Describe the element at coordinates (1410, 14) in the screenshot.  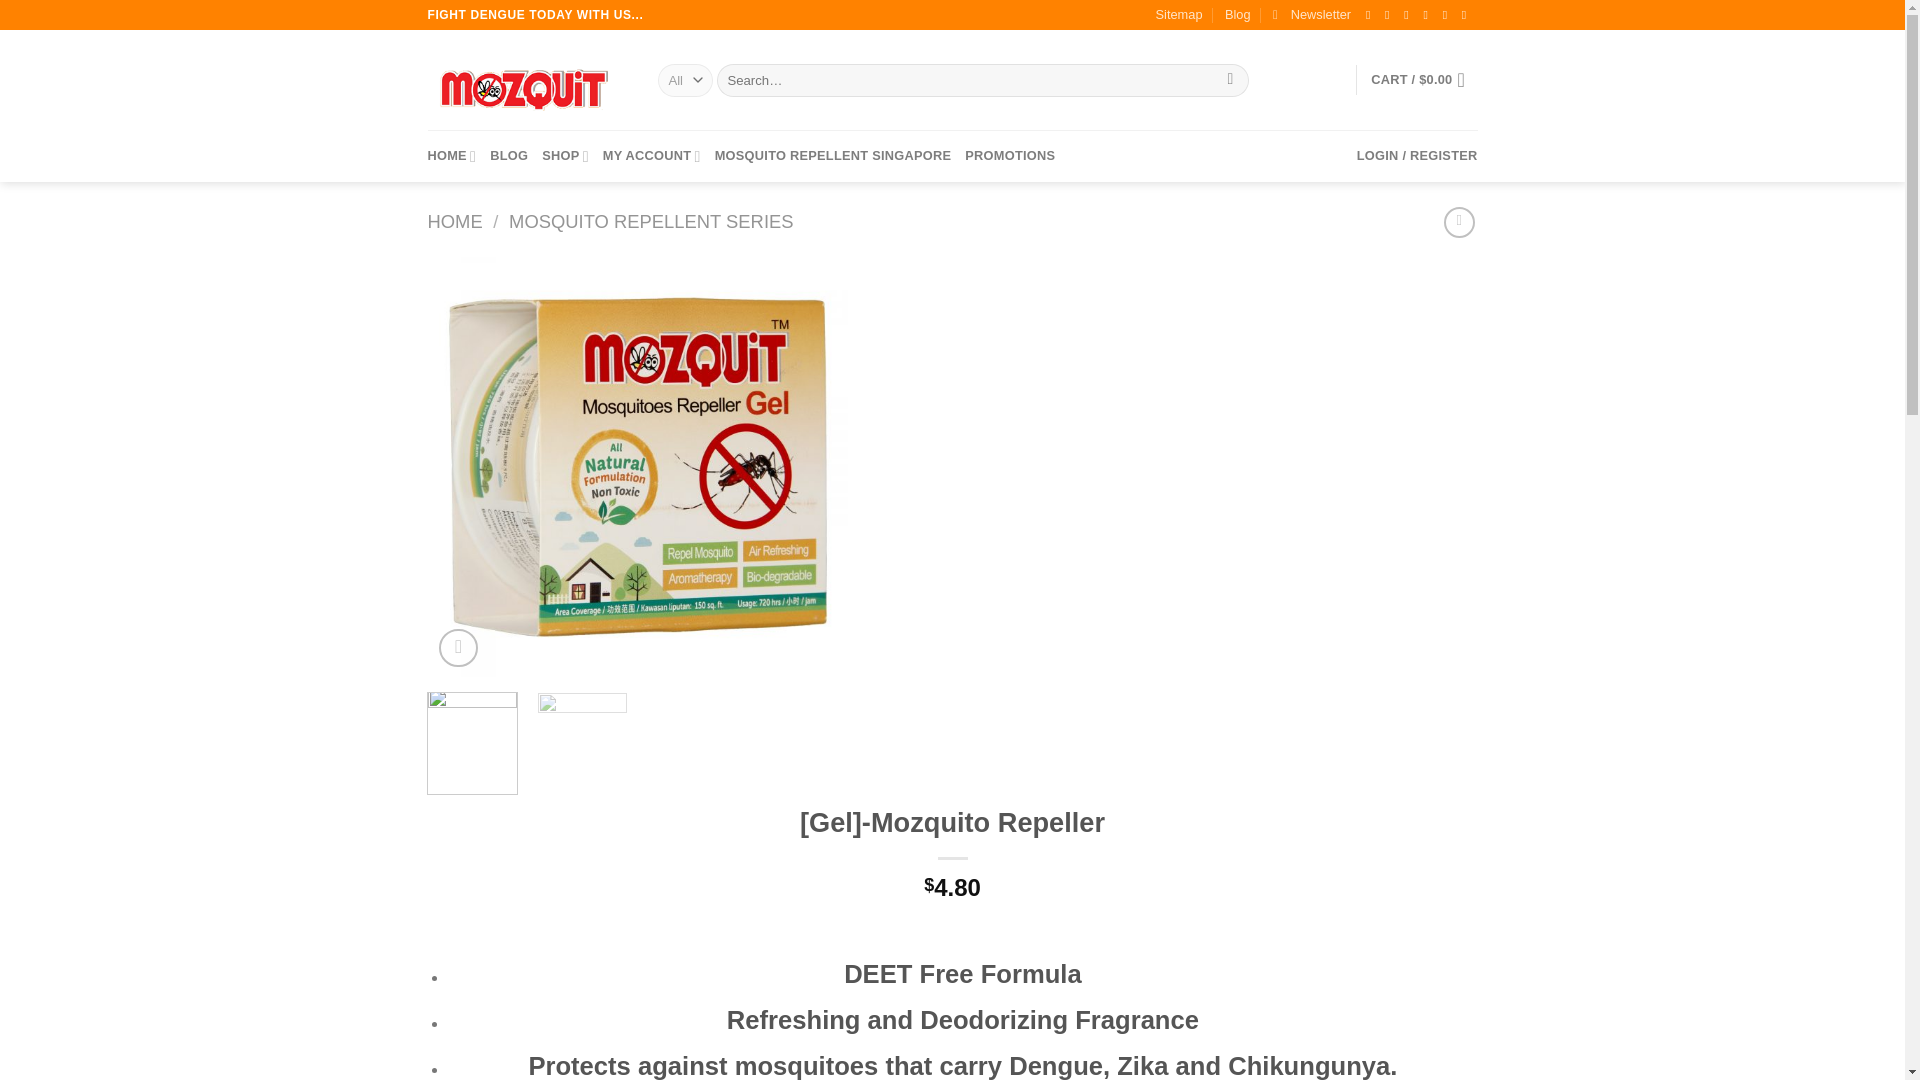
I see `Follow on TikTok` at that location.